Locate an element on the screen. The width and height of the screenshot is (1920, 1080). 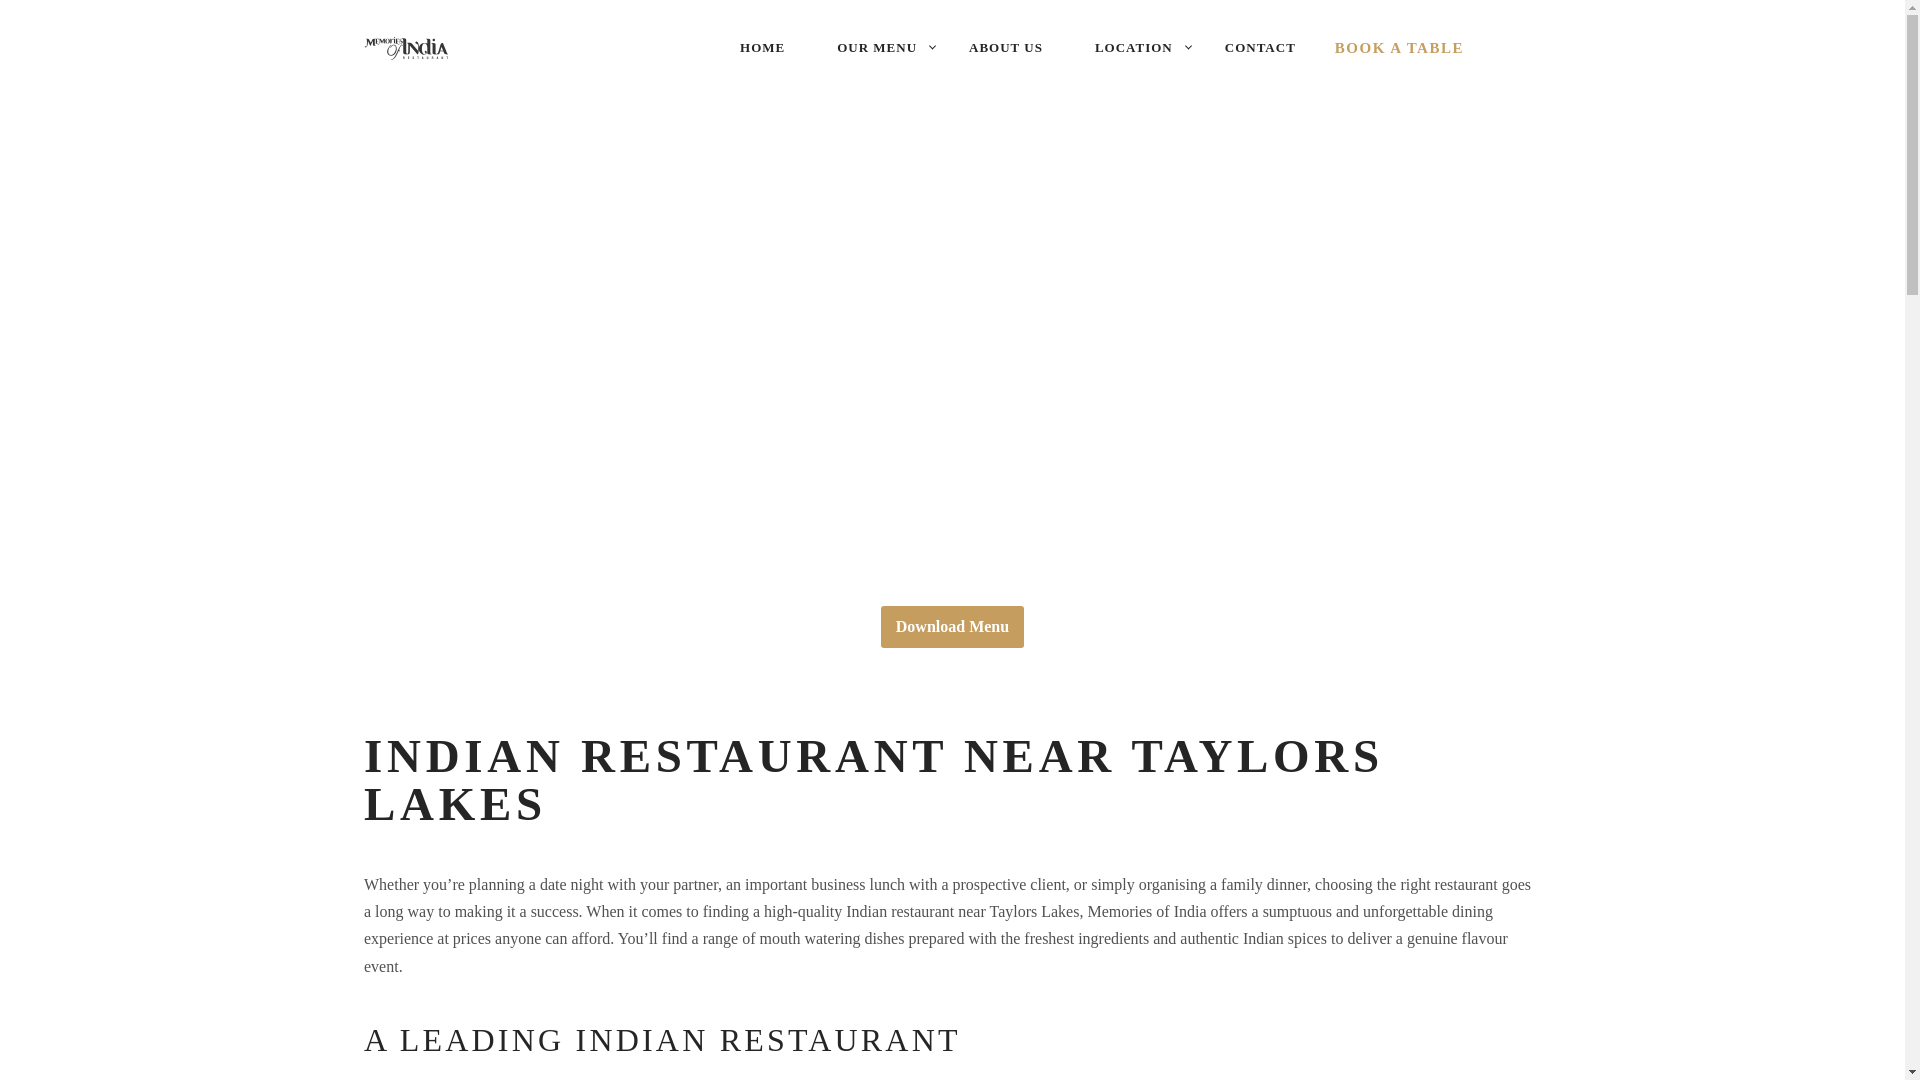
LOCATION is located at coordinates (1134, 48).